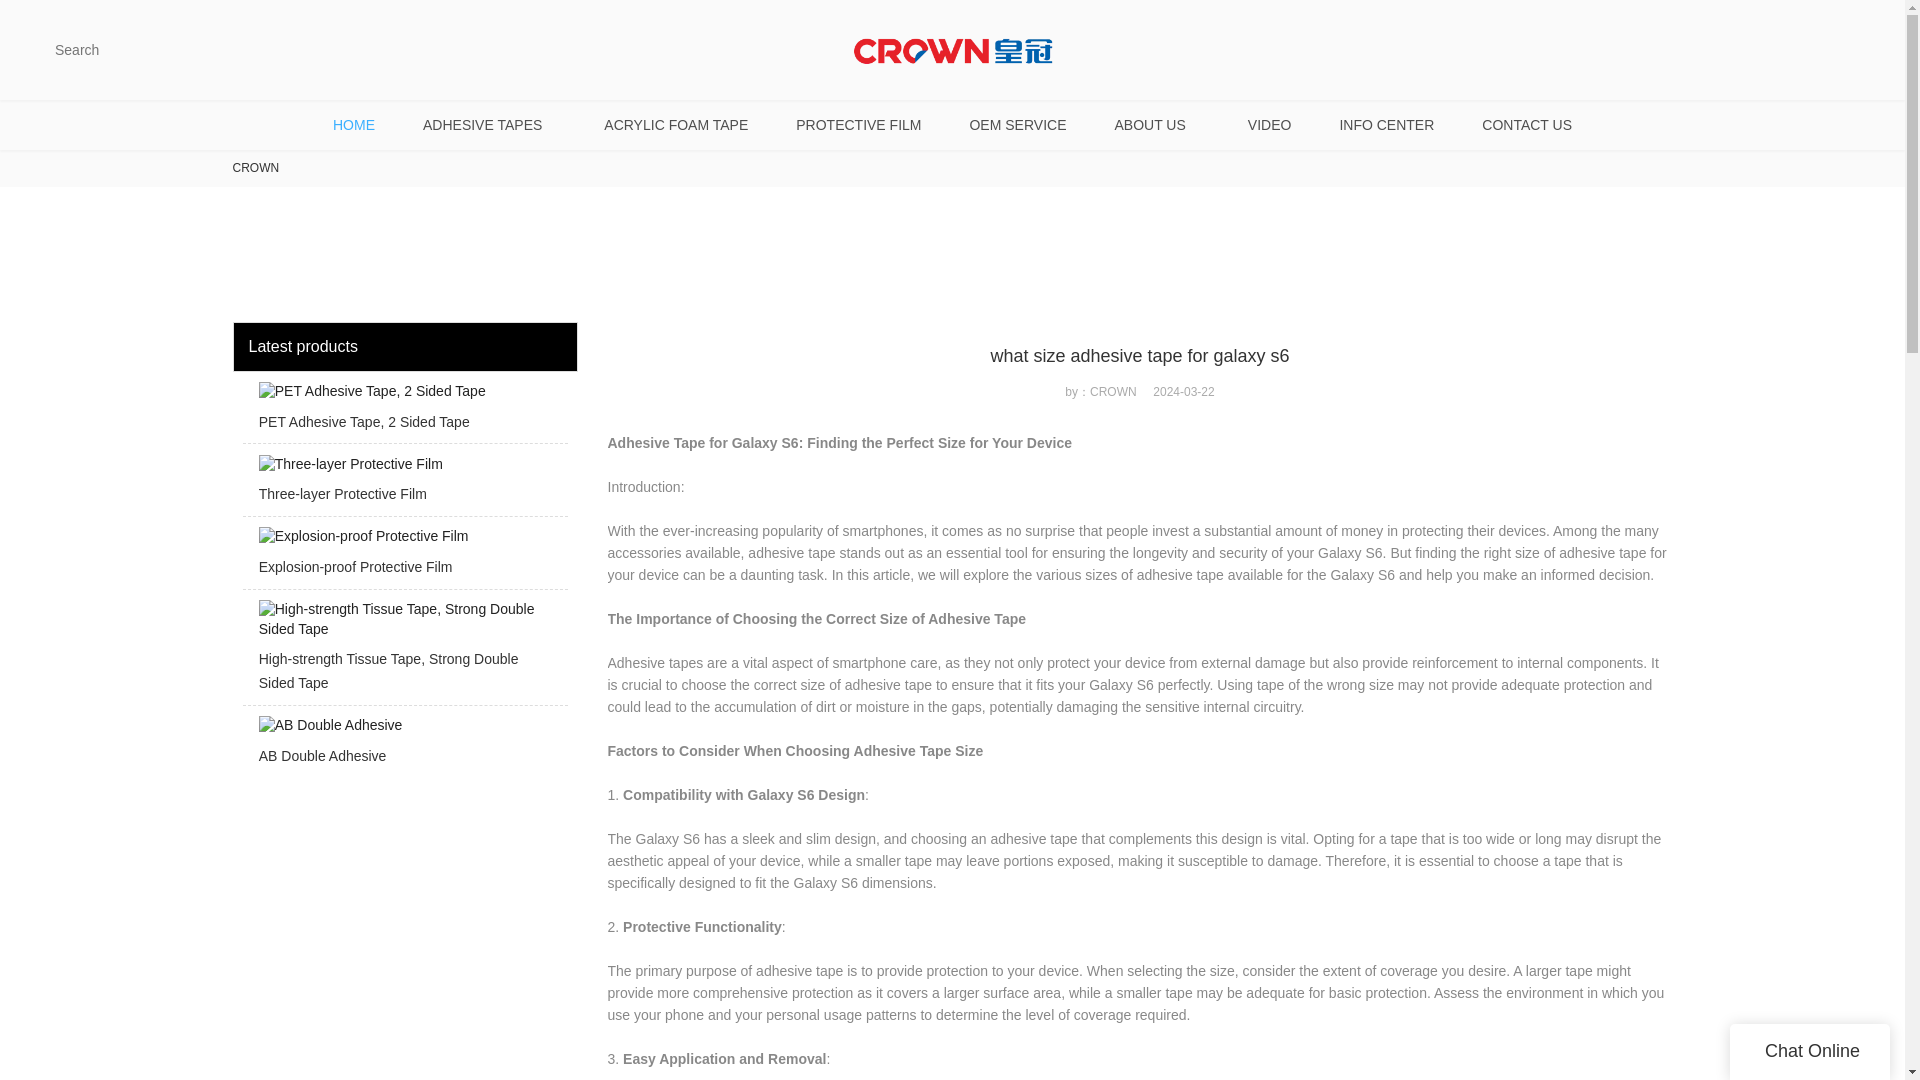 This screenshot has width=1920, height=1080. What do you see at coordinates (1017, 125) in the screenshot?
I see `OEM SERVICE` at bounding box center [1017, 125].